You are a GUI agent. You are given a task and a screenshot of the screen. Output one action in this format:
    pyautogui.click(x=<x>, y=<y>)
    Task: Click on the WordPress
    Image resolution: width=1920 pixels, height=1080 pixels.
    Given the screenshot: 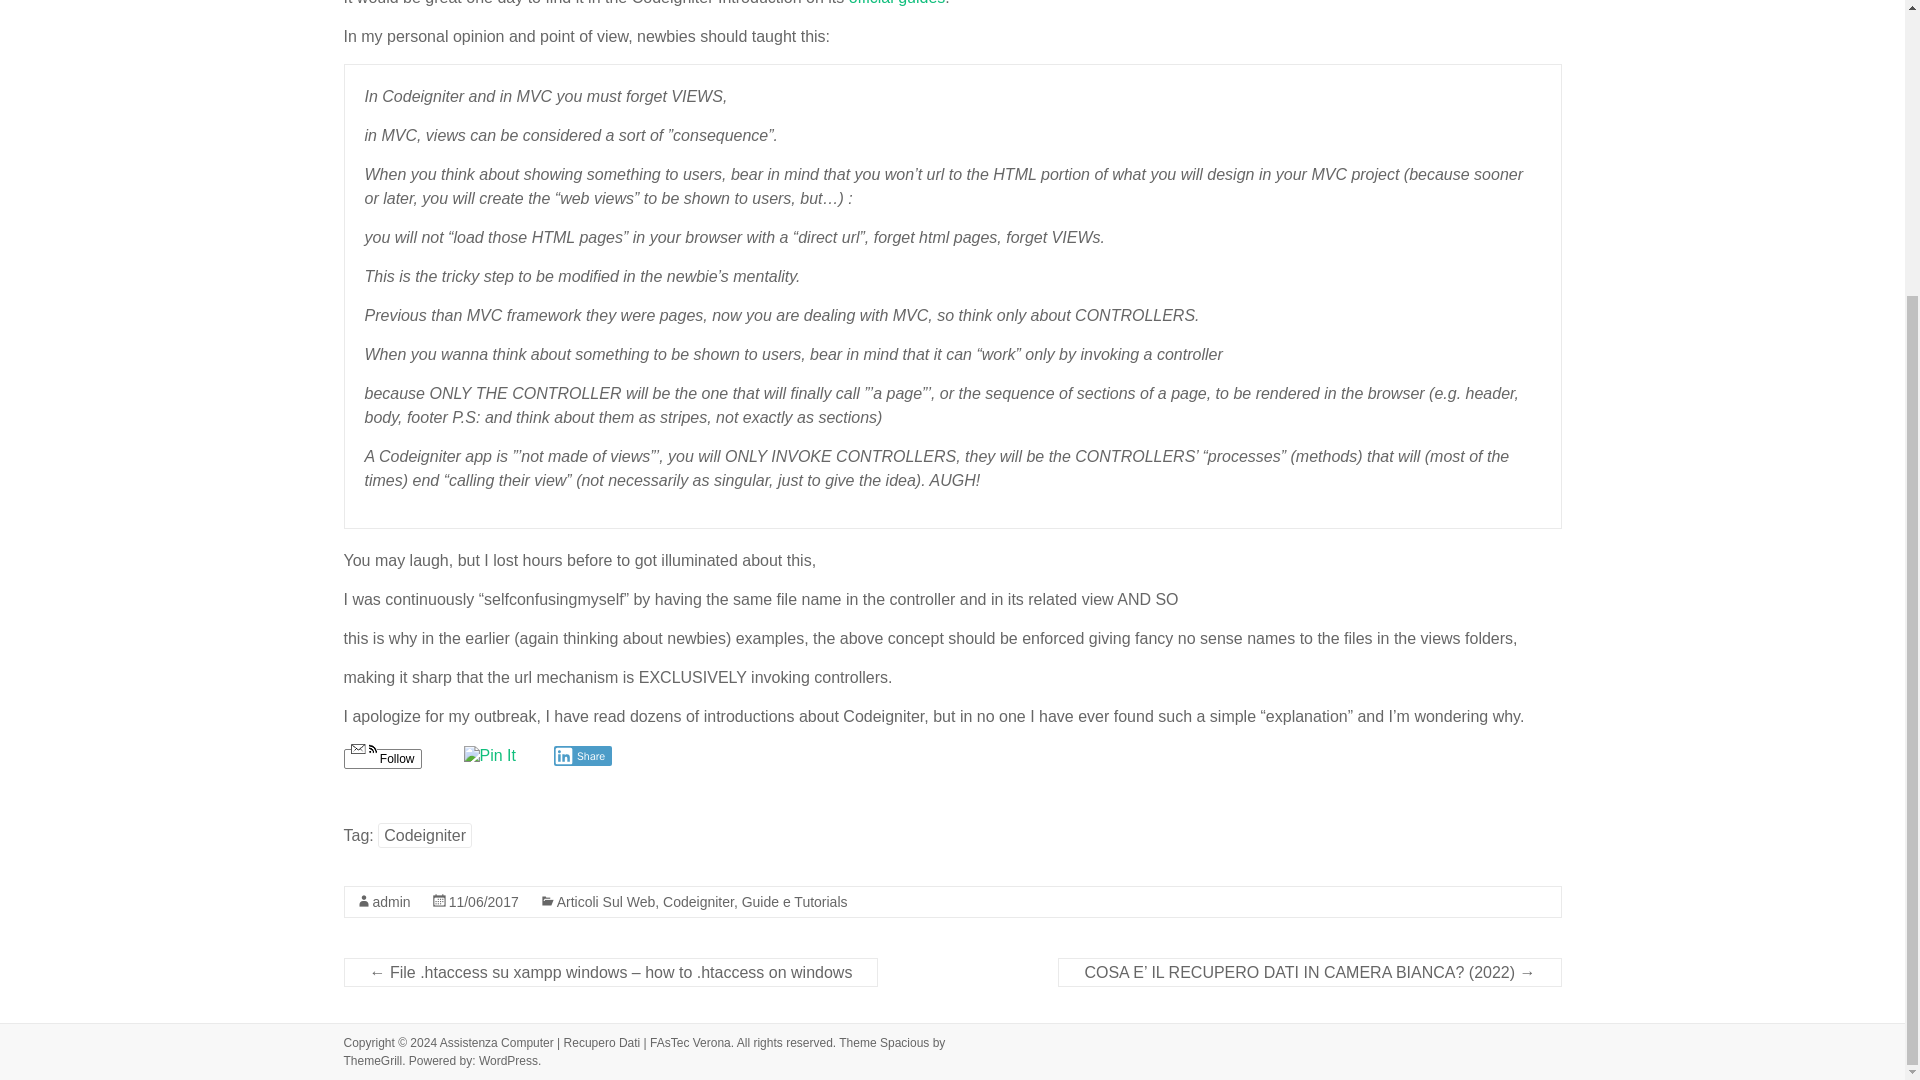 What is the action you would take?
    pyautogui.click(x=508, y=1061)
    